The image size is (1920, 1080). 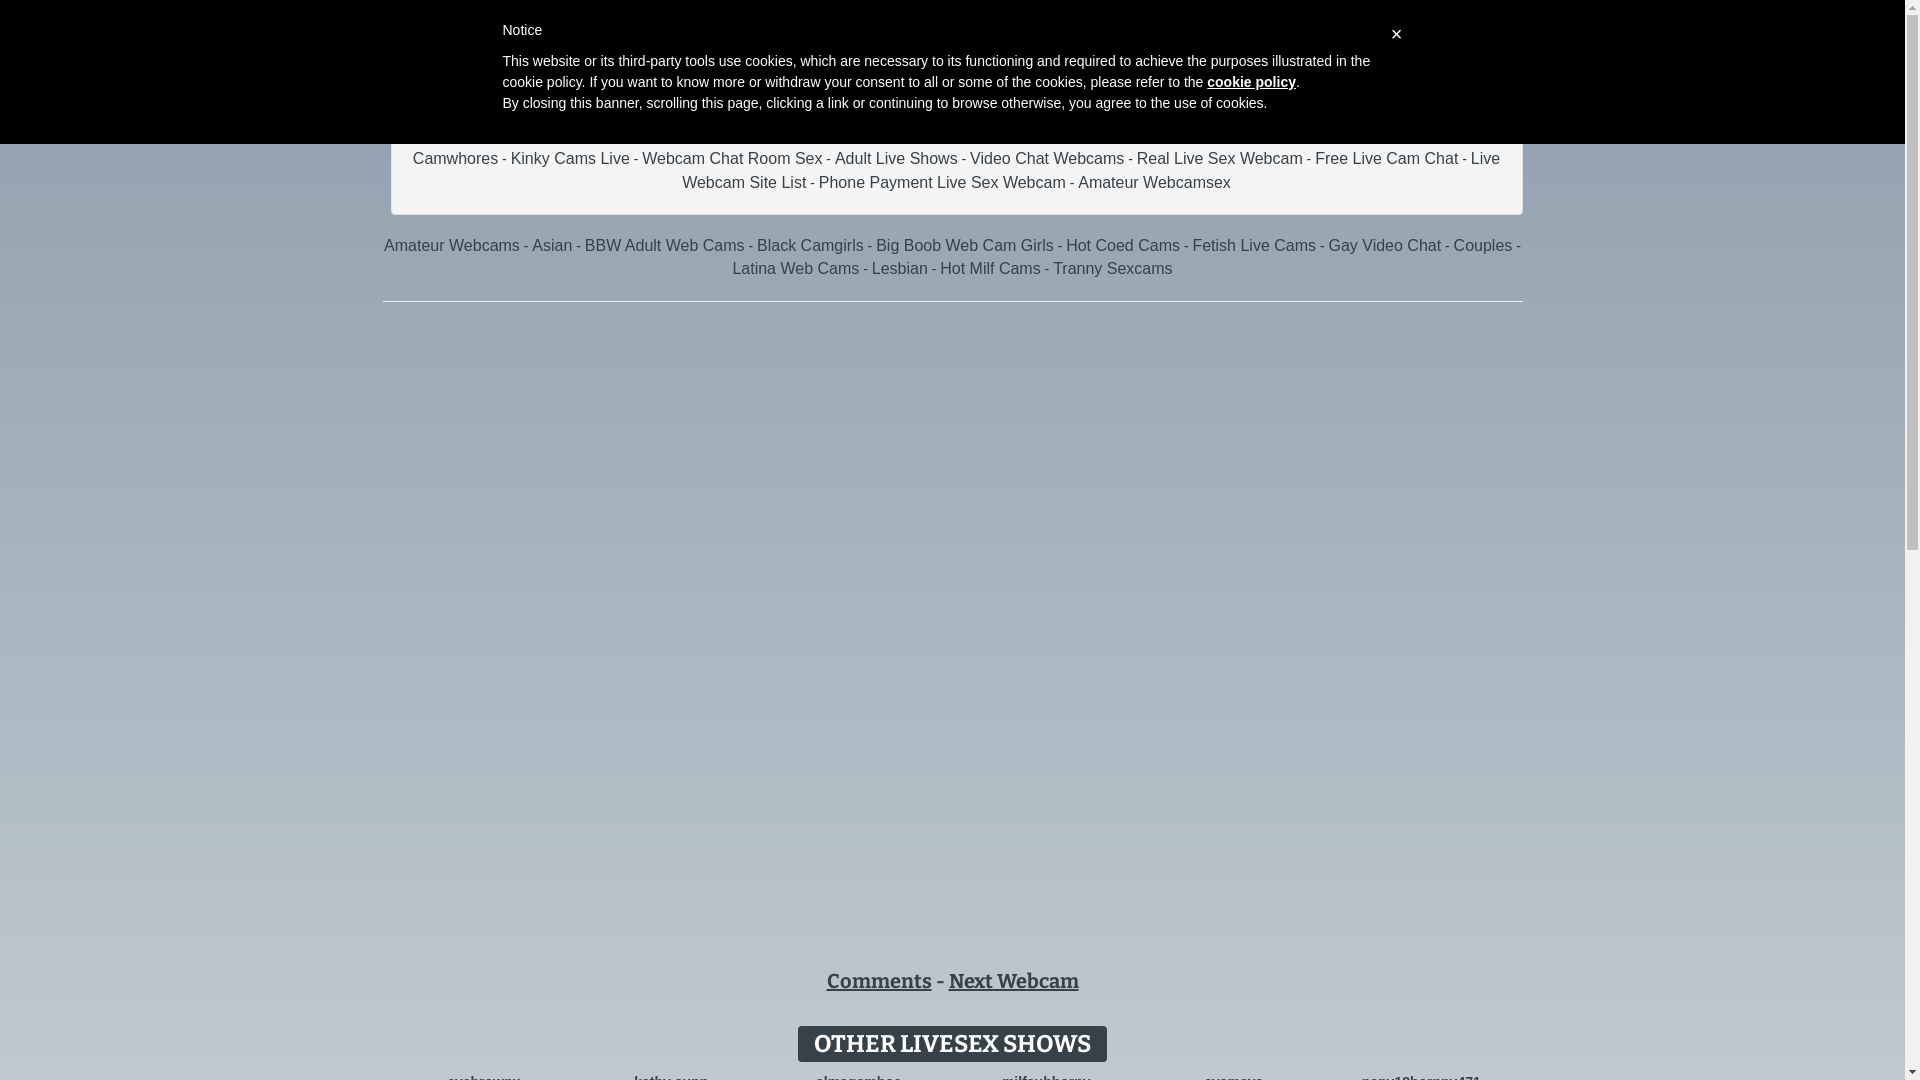 What do you see at coordinates (1152, 134) in the screenshot?
I see `Random Live Cam` at bounding box center [1152, 134].